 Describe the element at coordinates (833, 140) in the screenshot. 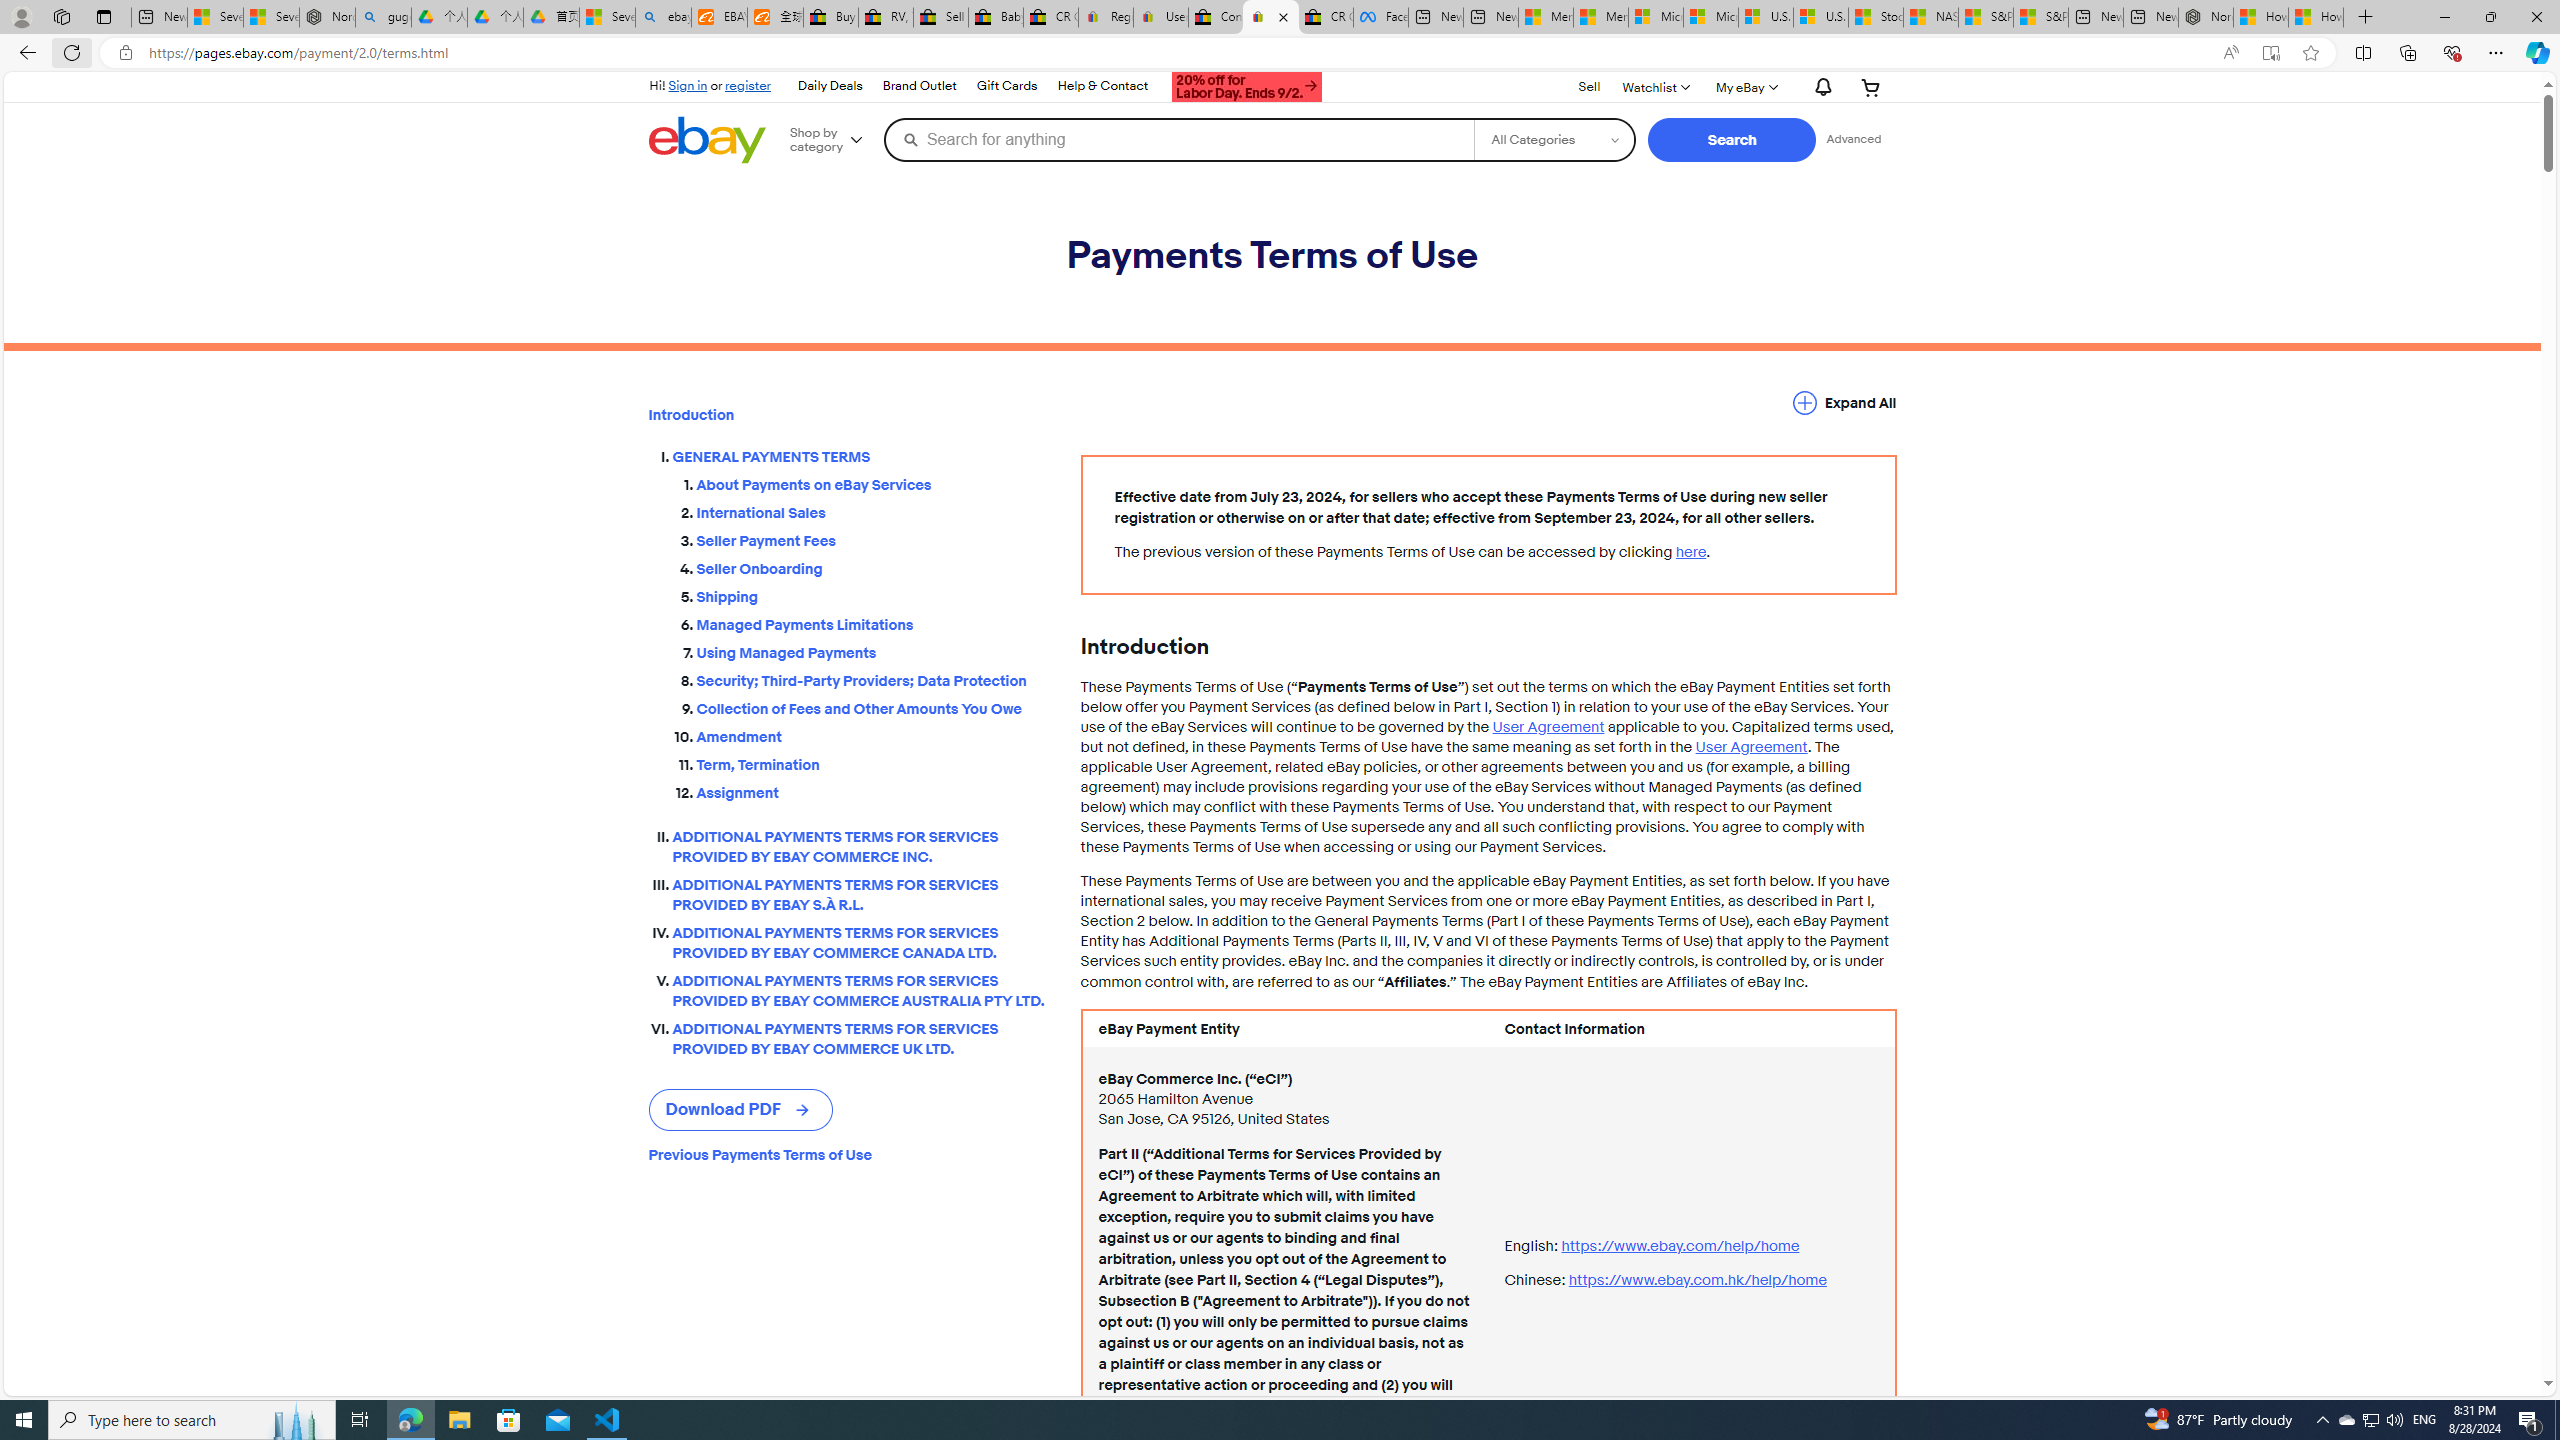

I see `Shop by category` at that location.